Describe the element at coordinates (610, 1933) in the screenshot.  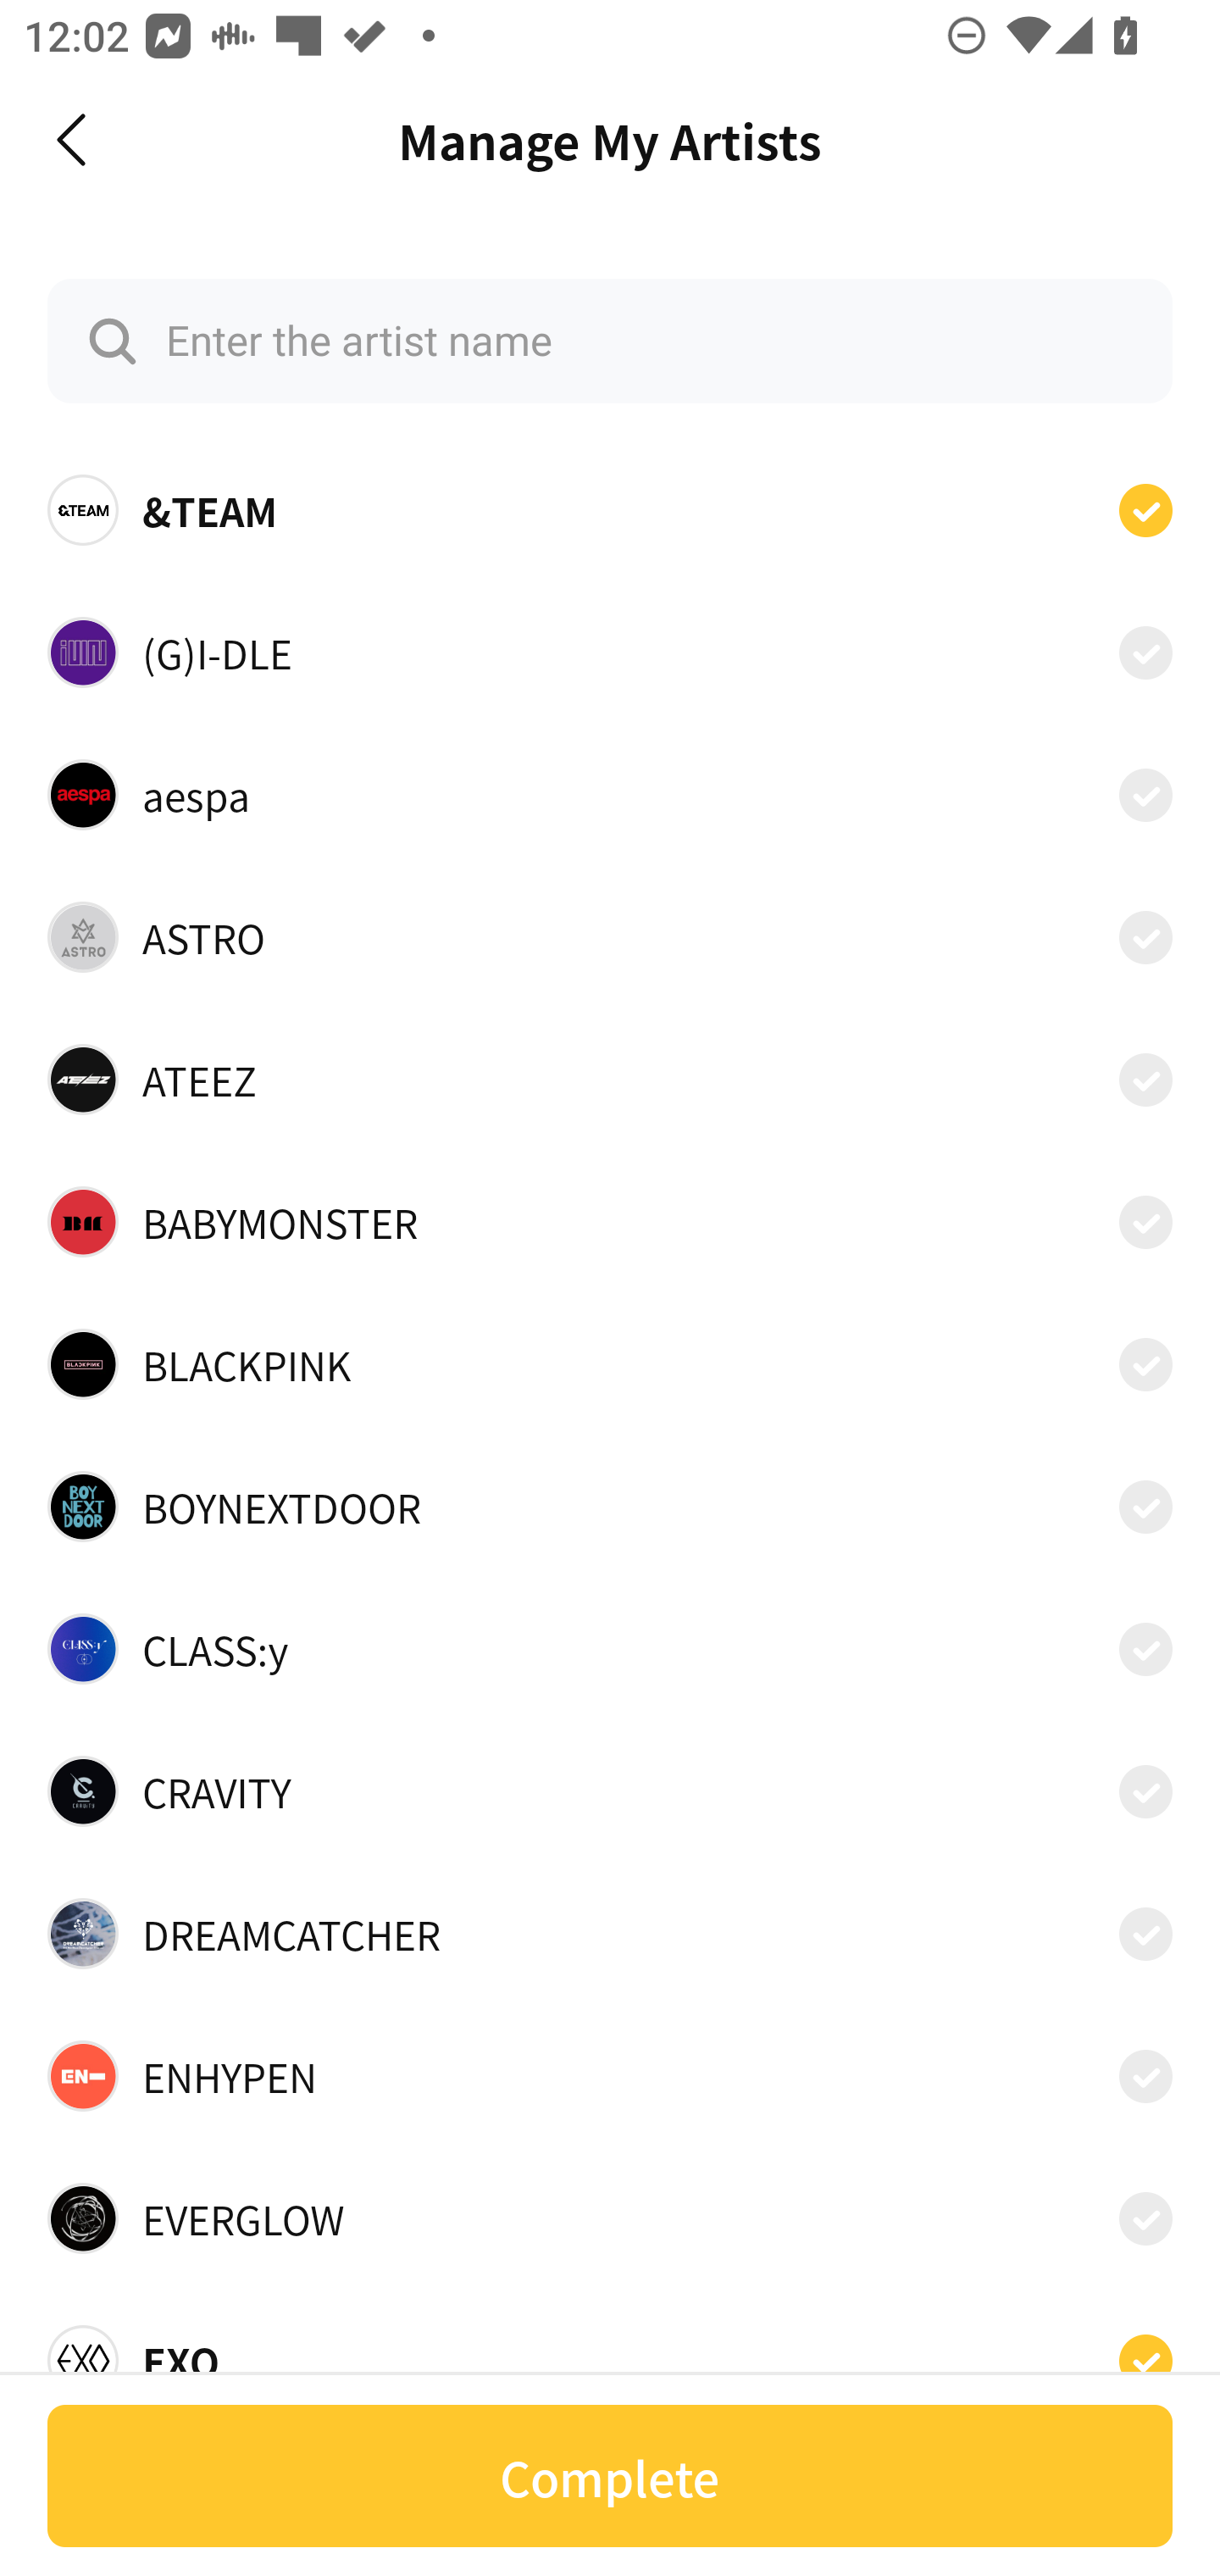
I see `DREAMCATCHER` at that location.